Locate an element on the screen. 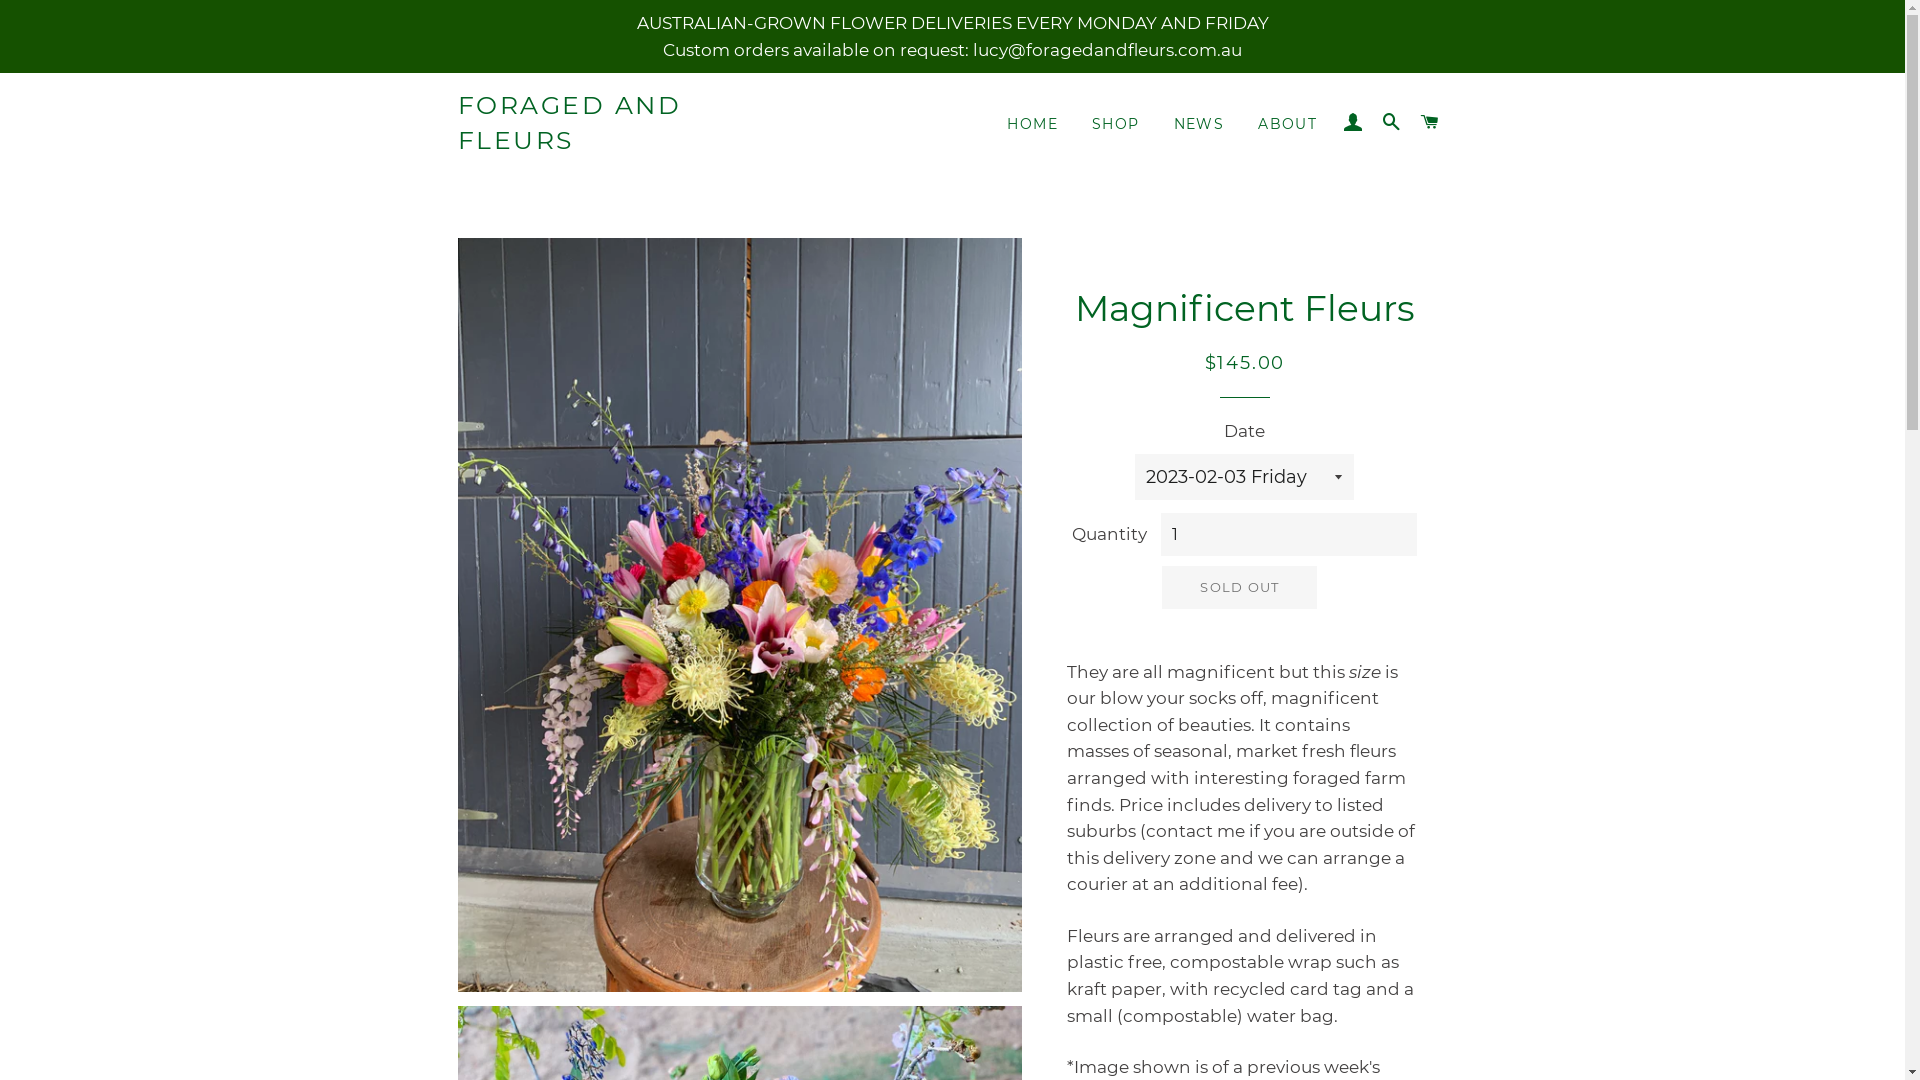 This screenshot has width=1920, height=1080. LOG IN is located at coordinates (1353, 123).